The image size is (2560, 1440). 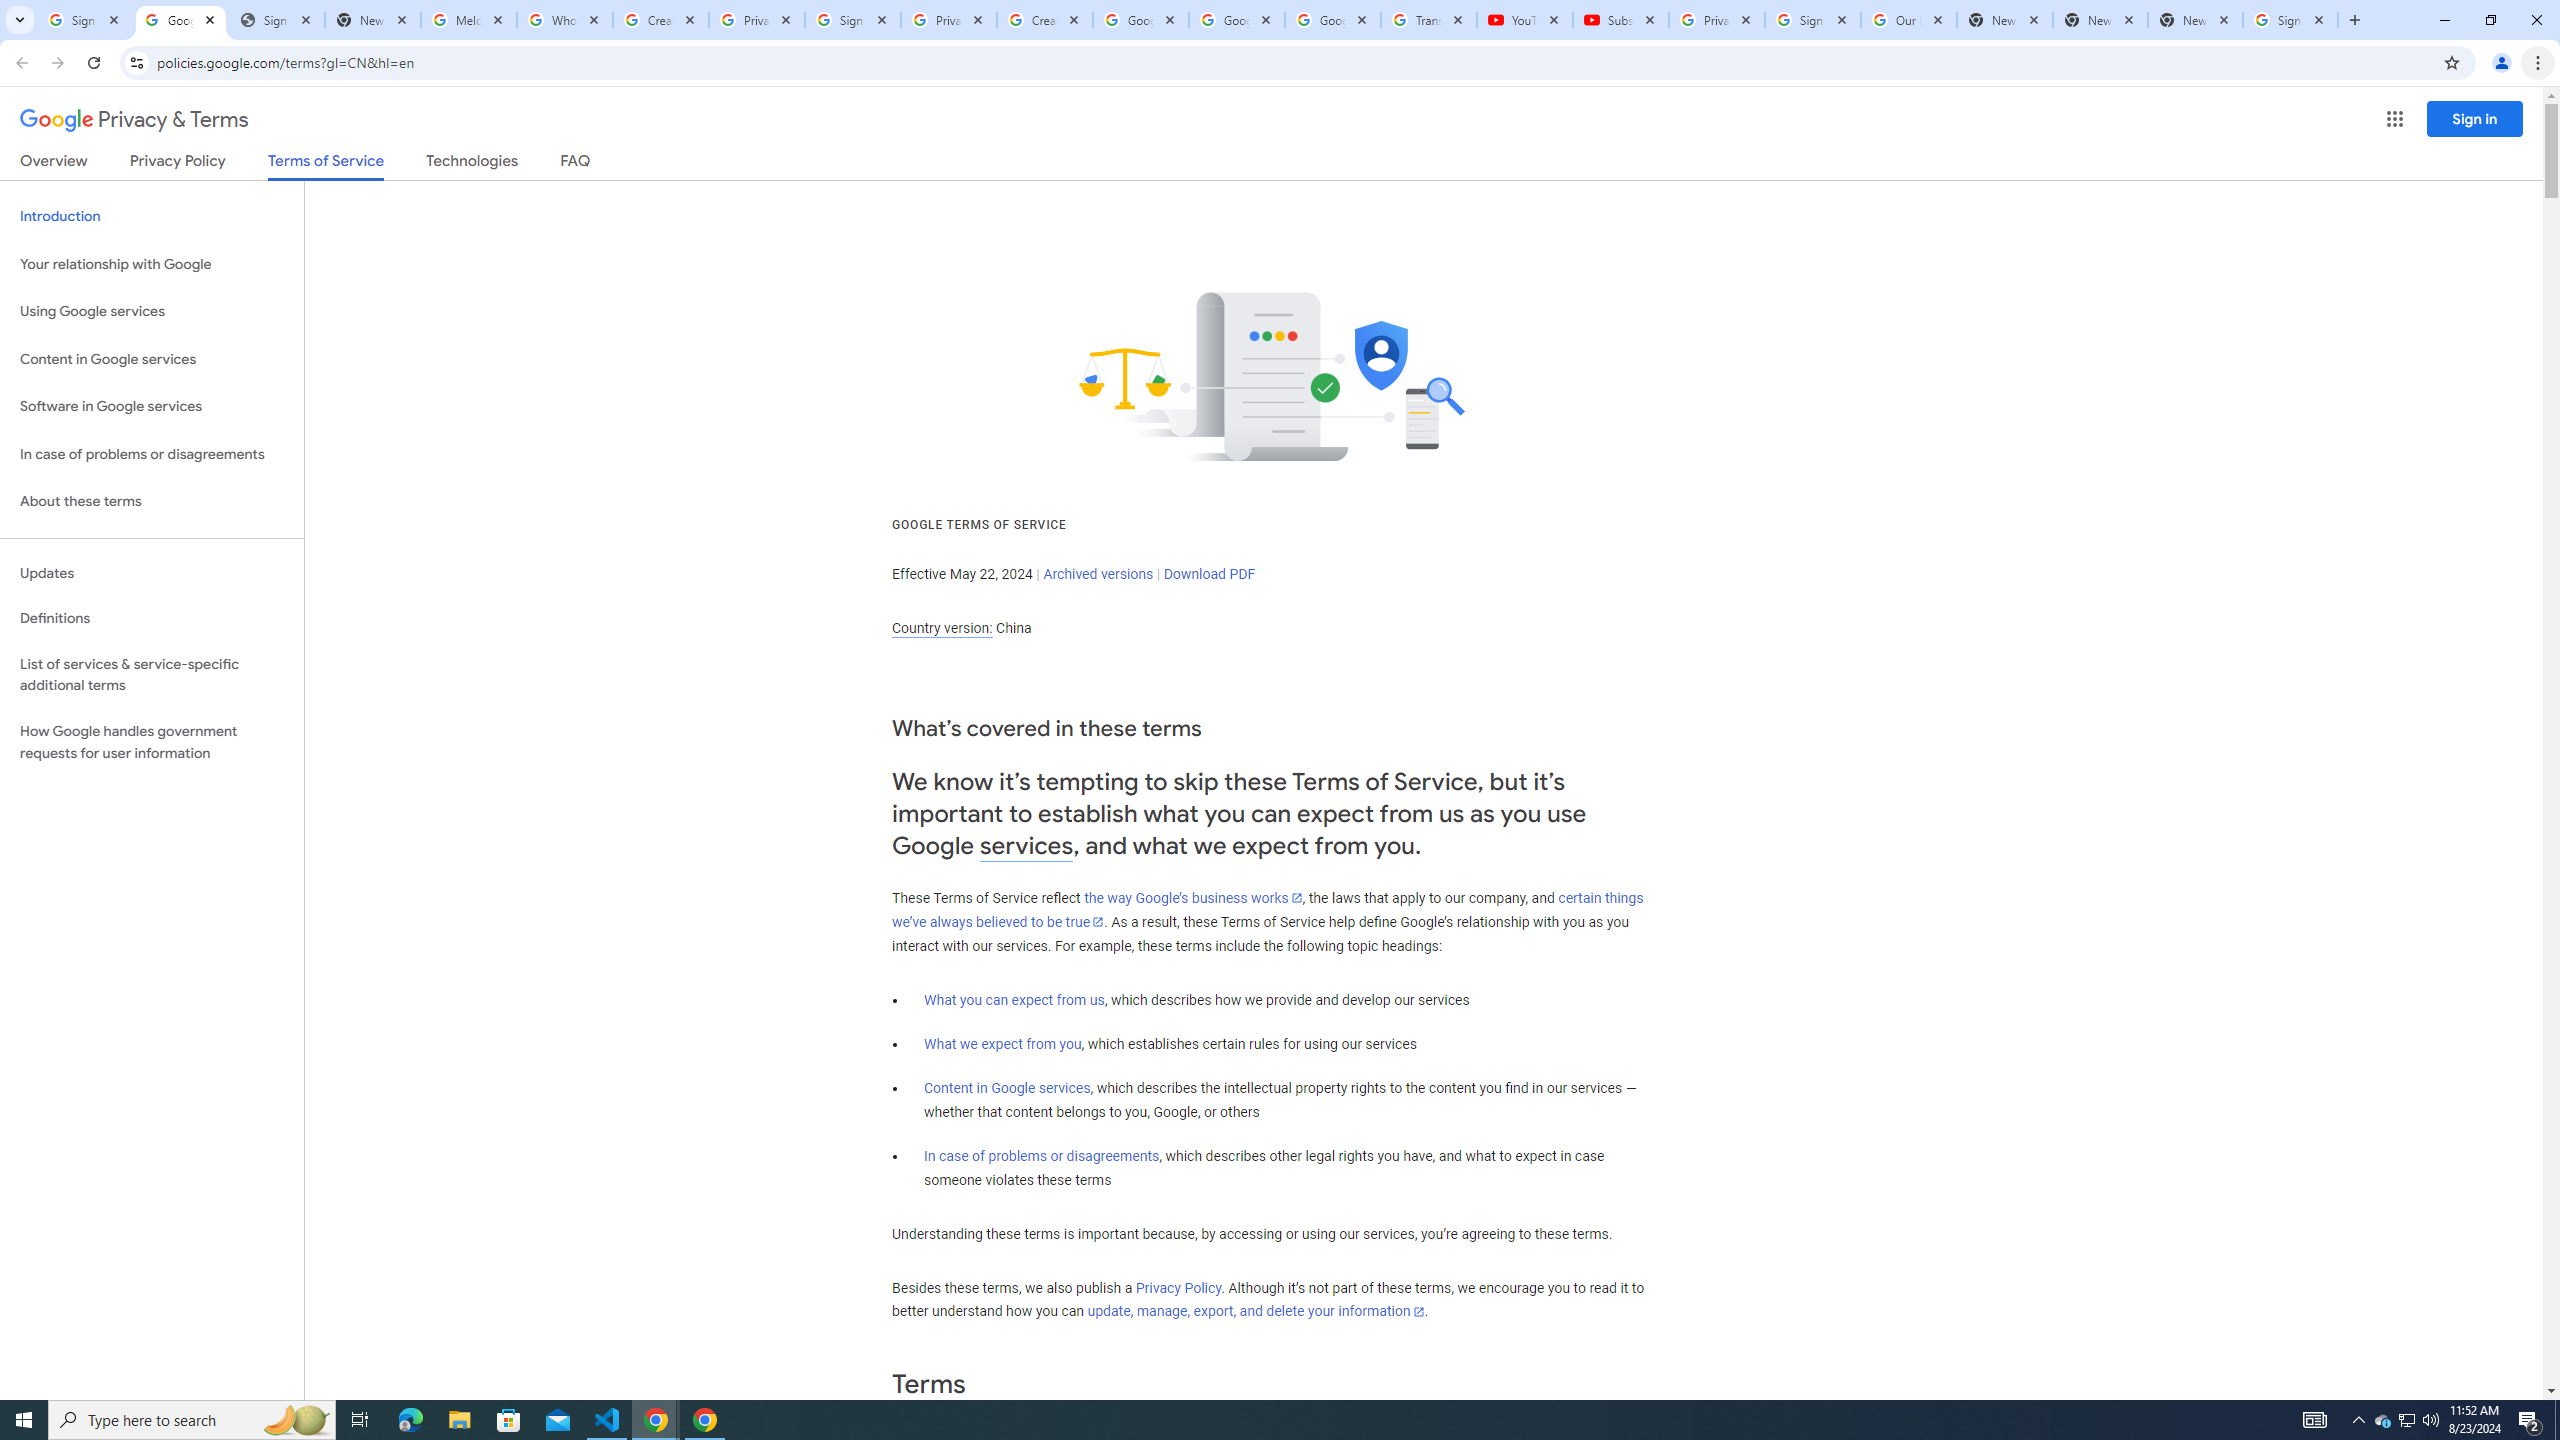 What do you see at coordinates (84, 20) in the screenshot?
I see `Sign in - Google Accounts` at bounding box center [84, 20].